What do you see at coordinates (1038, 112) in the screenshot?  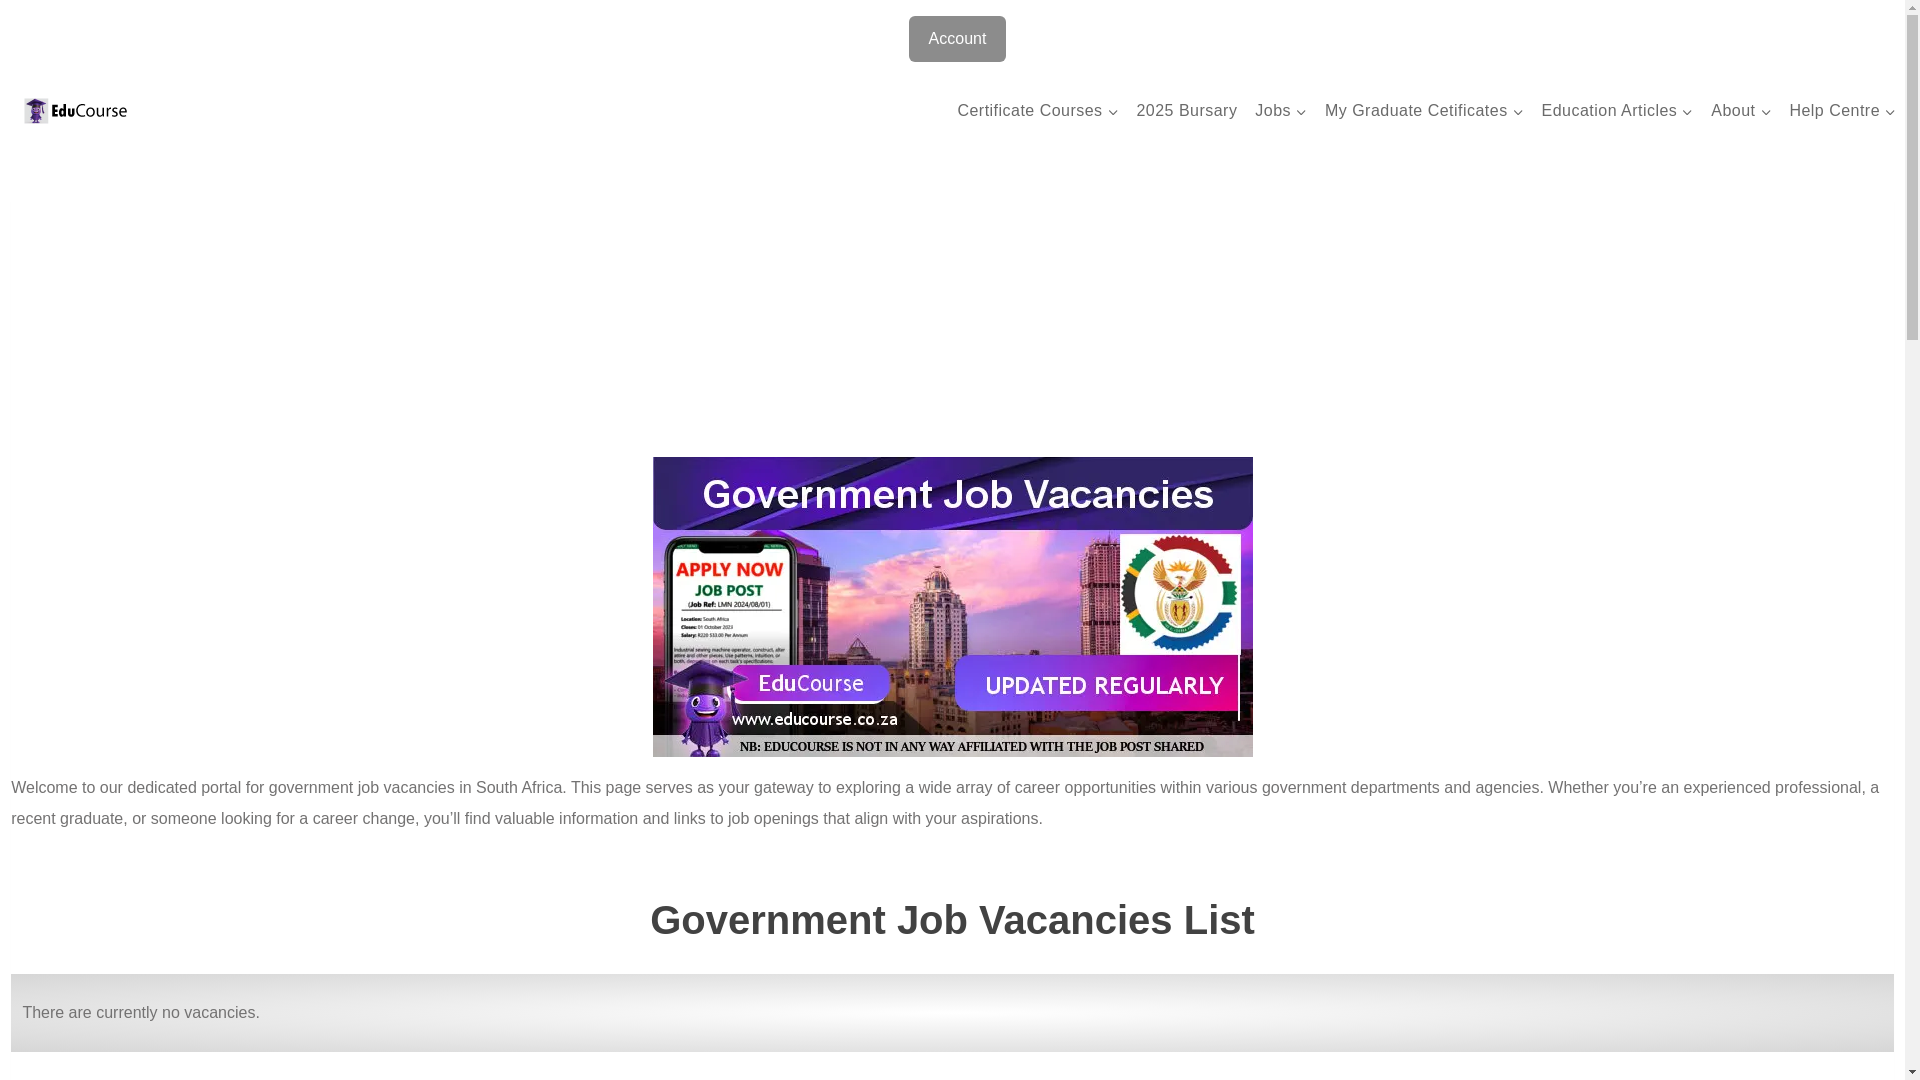 I see `Certificate Courses` at bounding box center [1038, 112].